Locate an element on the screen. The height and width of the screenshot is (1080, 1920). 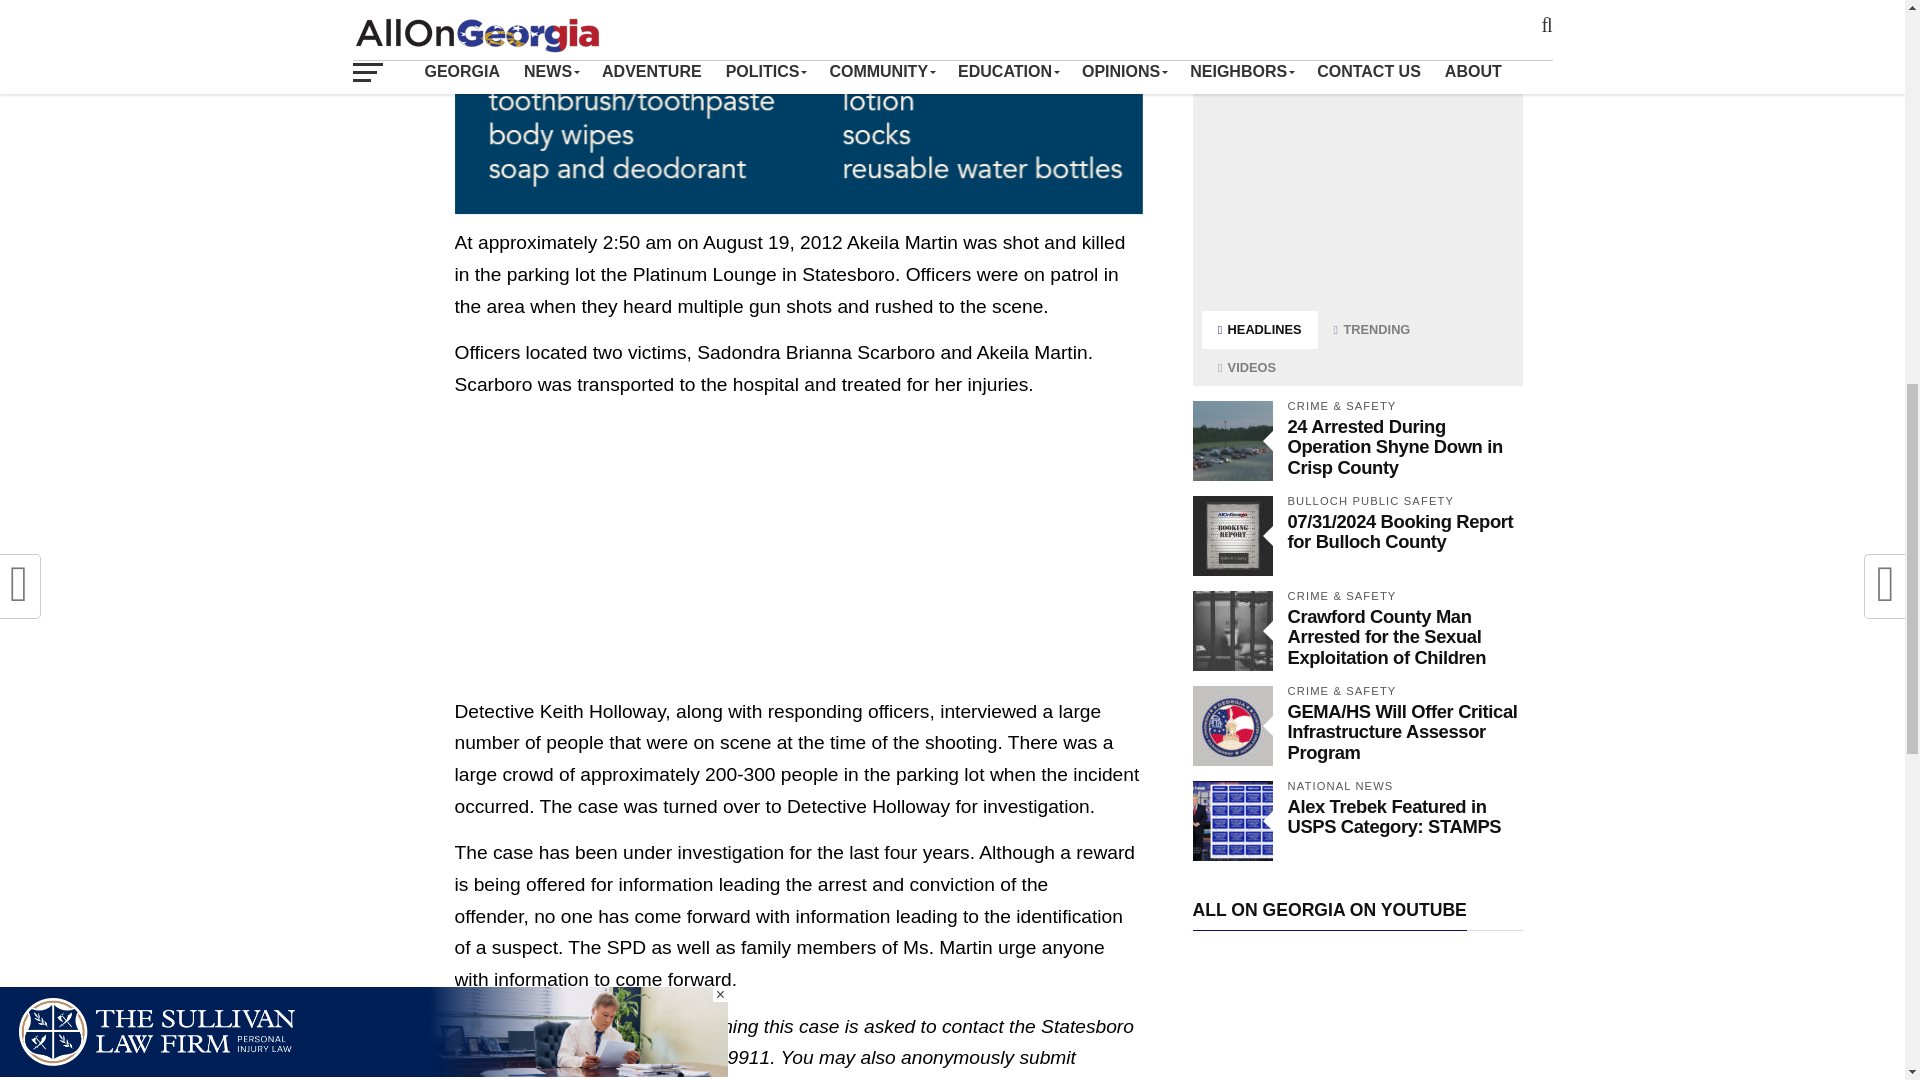
Advertisement is located at coordinates (1357, 164).